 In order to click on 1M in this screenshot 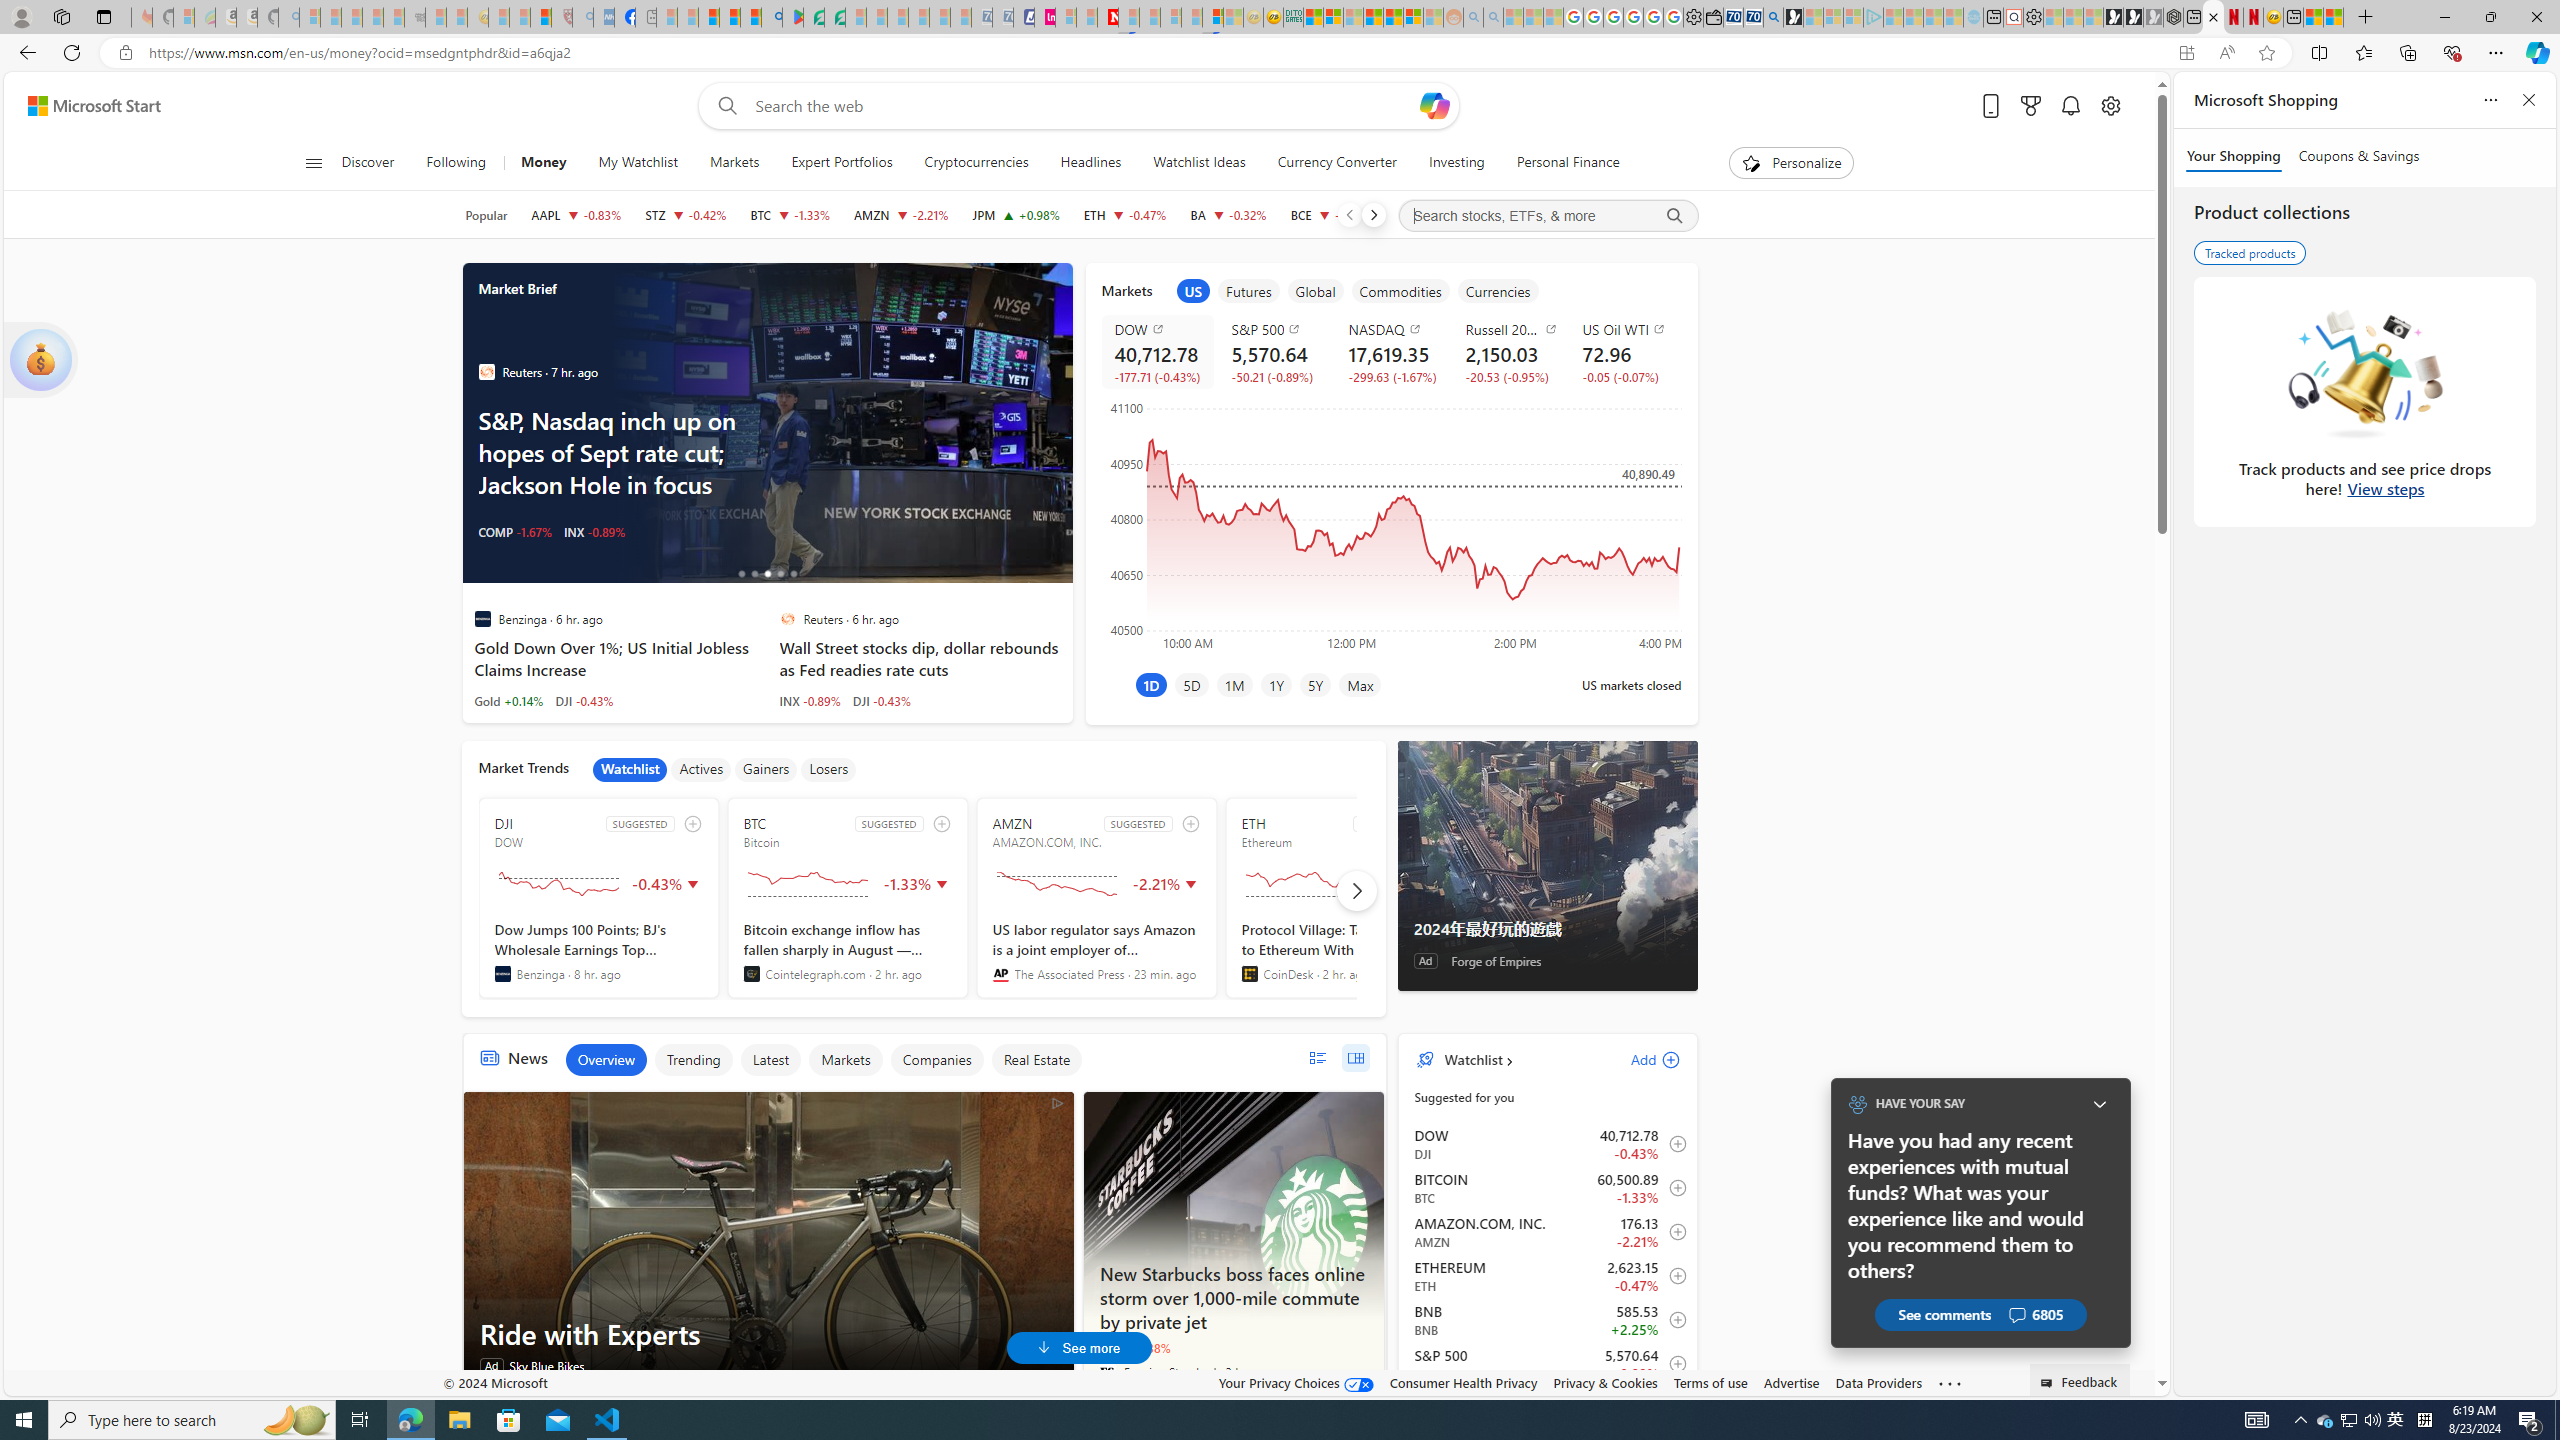, I will do `click(1234, 684)`.